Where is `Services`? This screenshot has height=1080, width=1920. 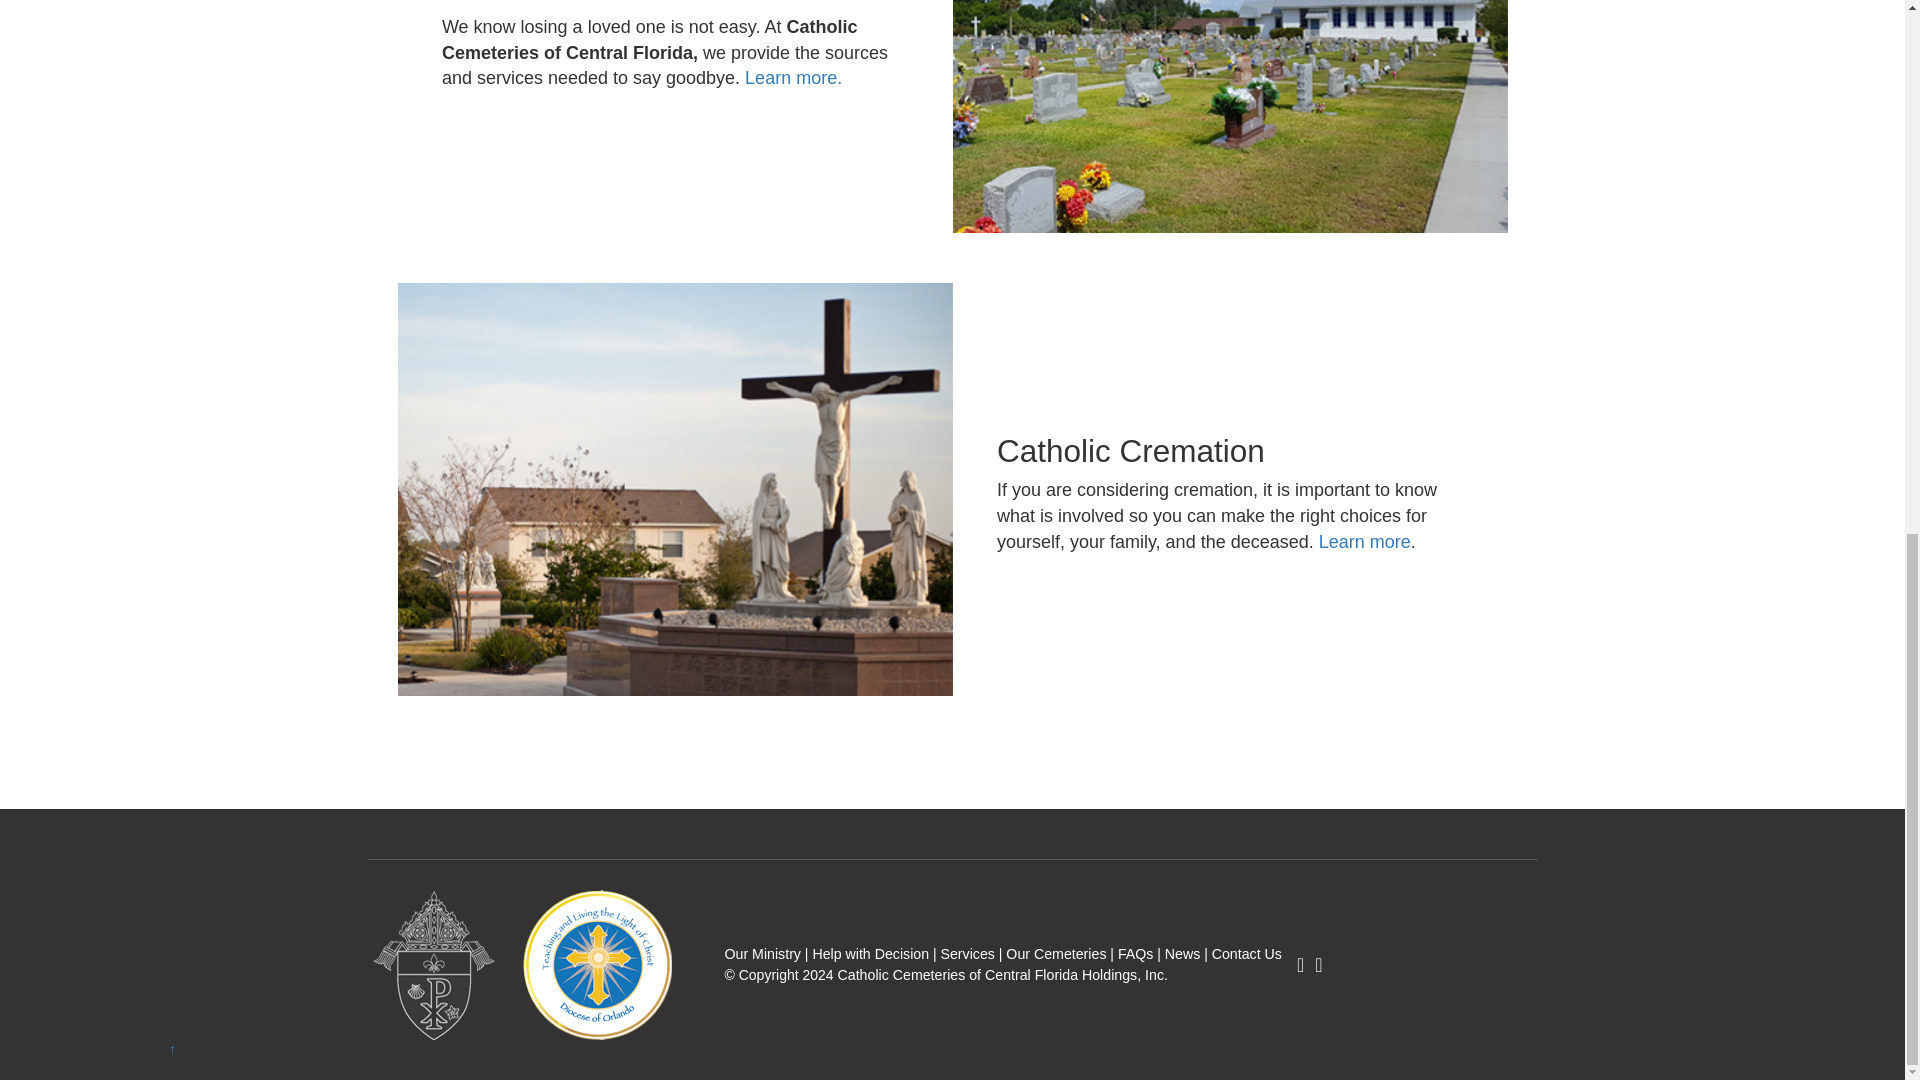 Services is located at coordinates (967, 958).